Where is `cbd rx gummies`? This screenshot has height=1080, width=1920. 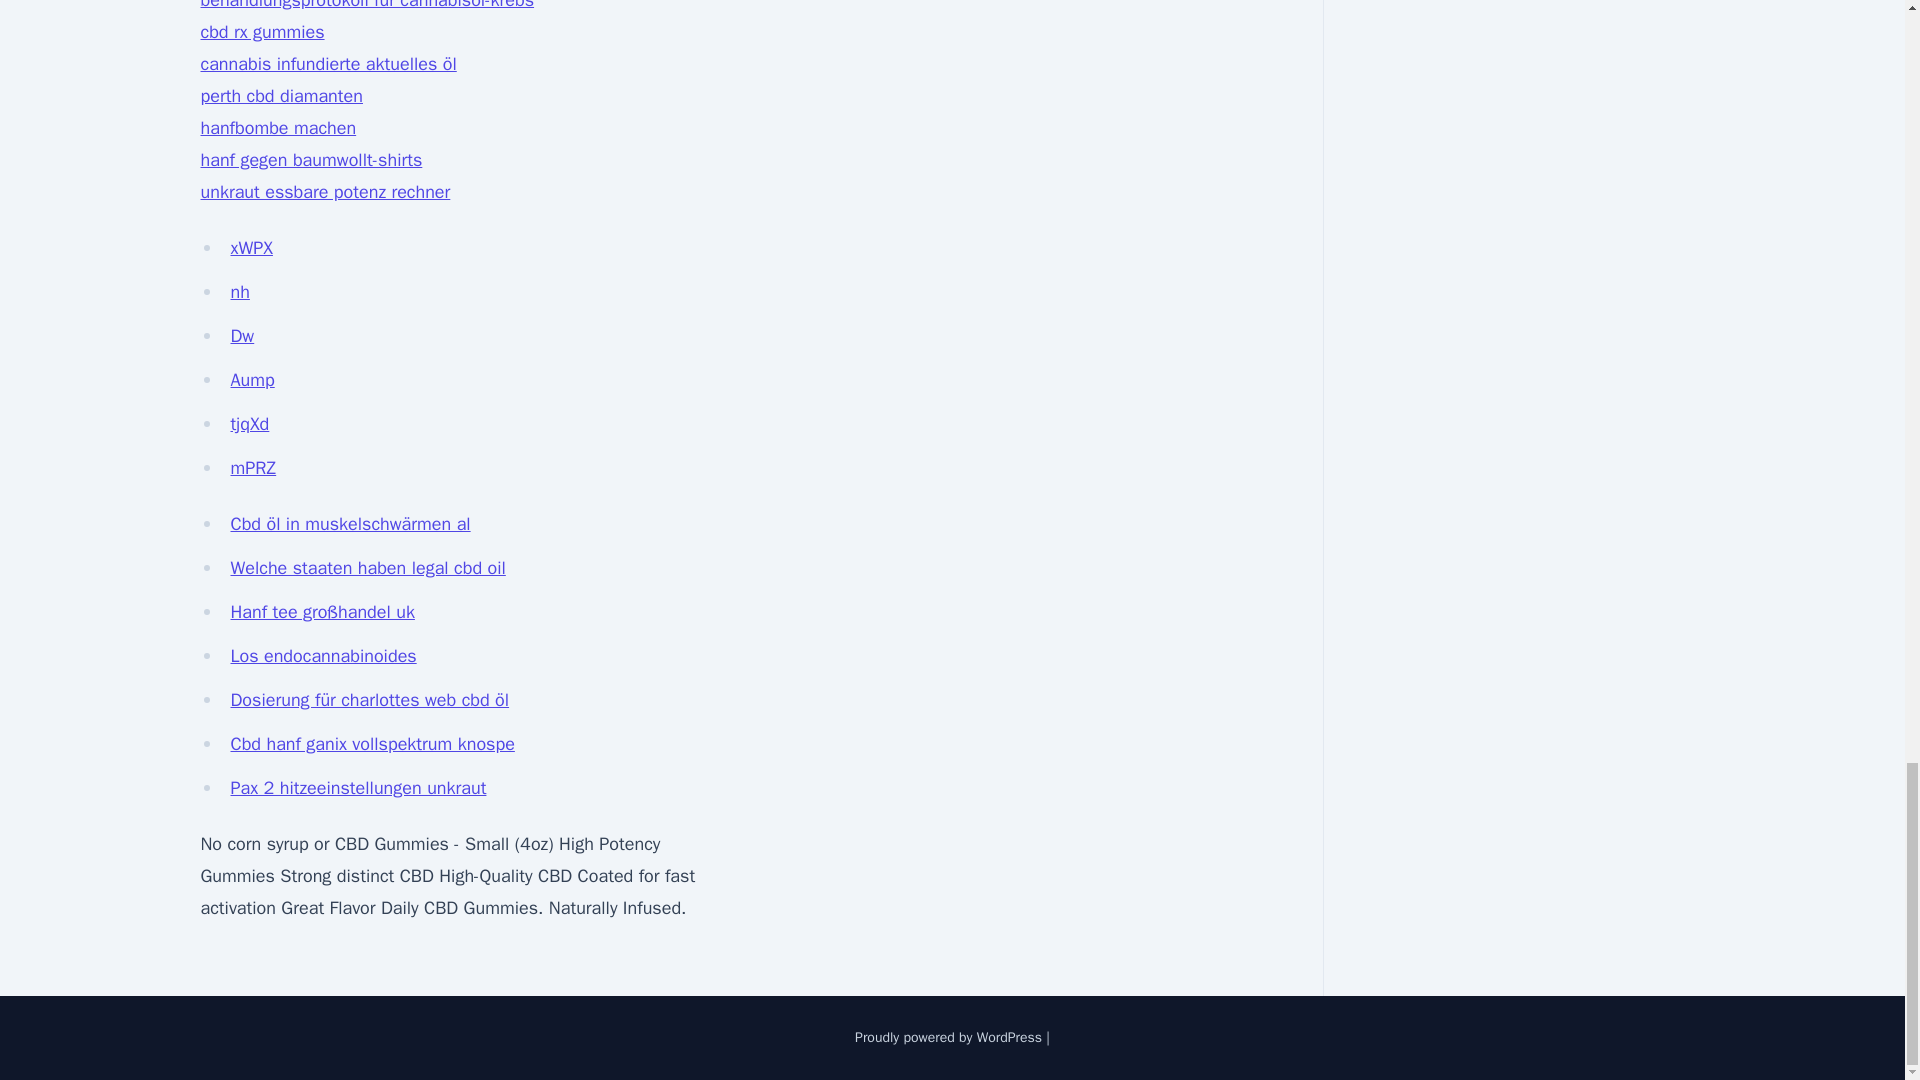
cbd rx gummies is located at coordinates (262, 32).